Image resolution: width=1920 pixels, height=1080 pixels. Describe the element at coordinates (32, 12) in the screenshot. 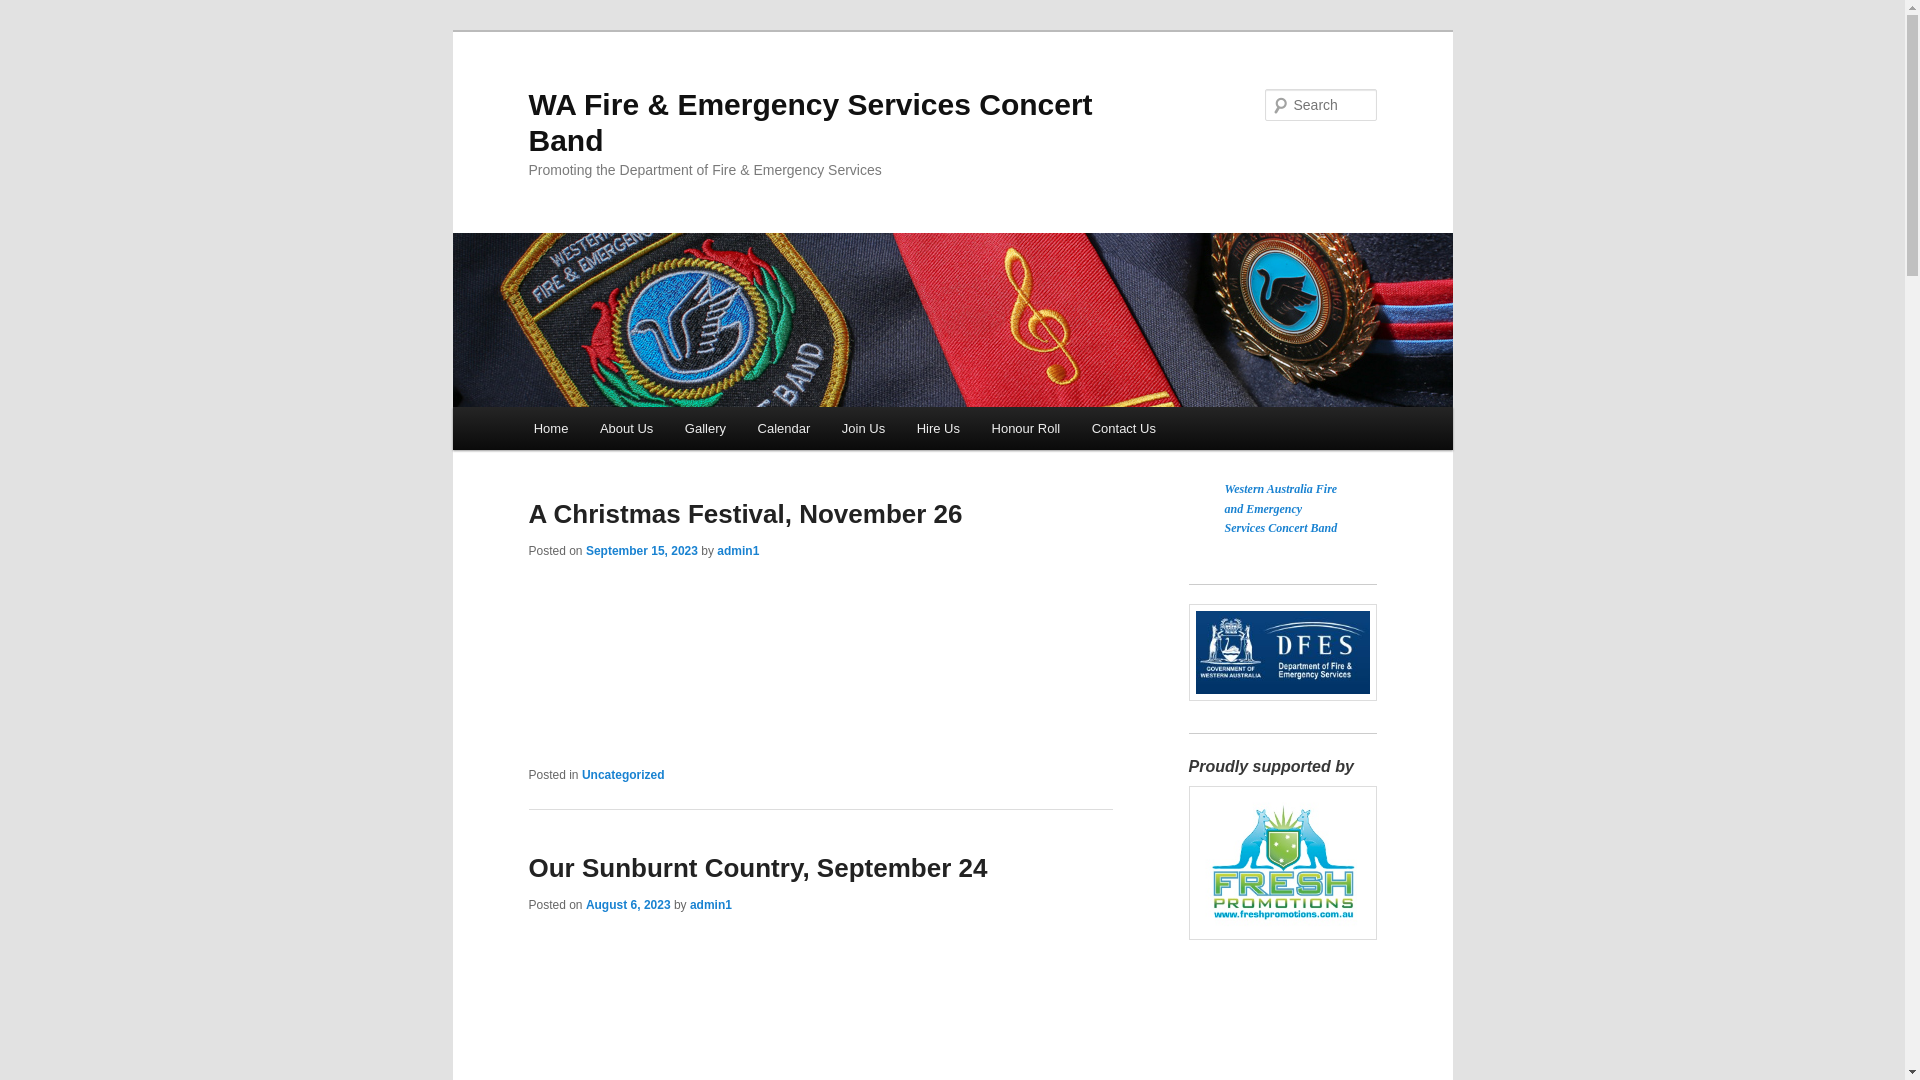

I see `Search` at that location.